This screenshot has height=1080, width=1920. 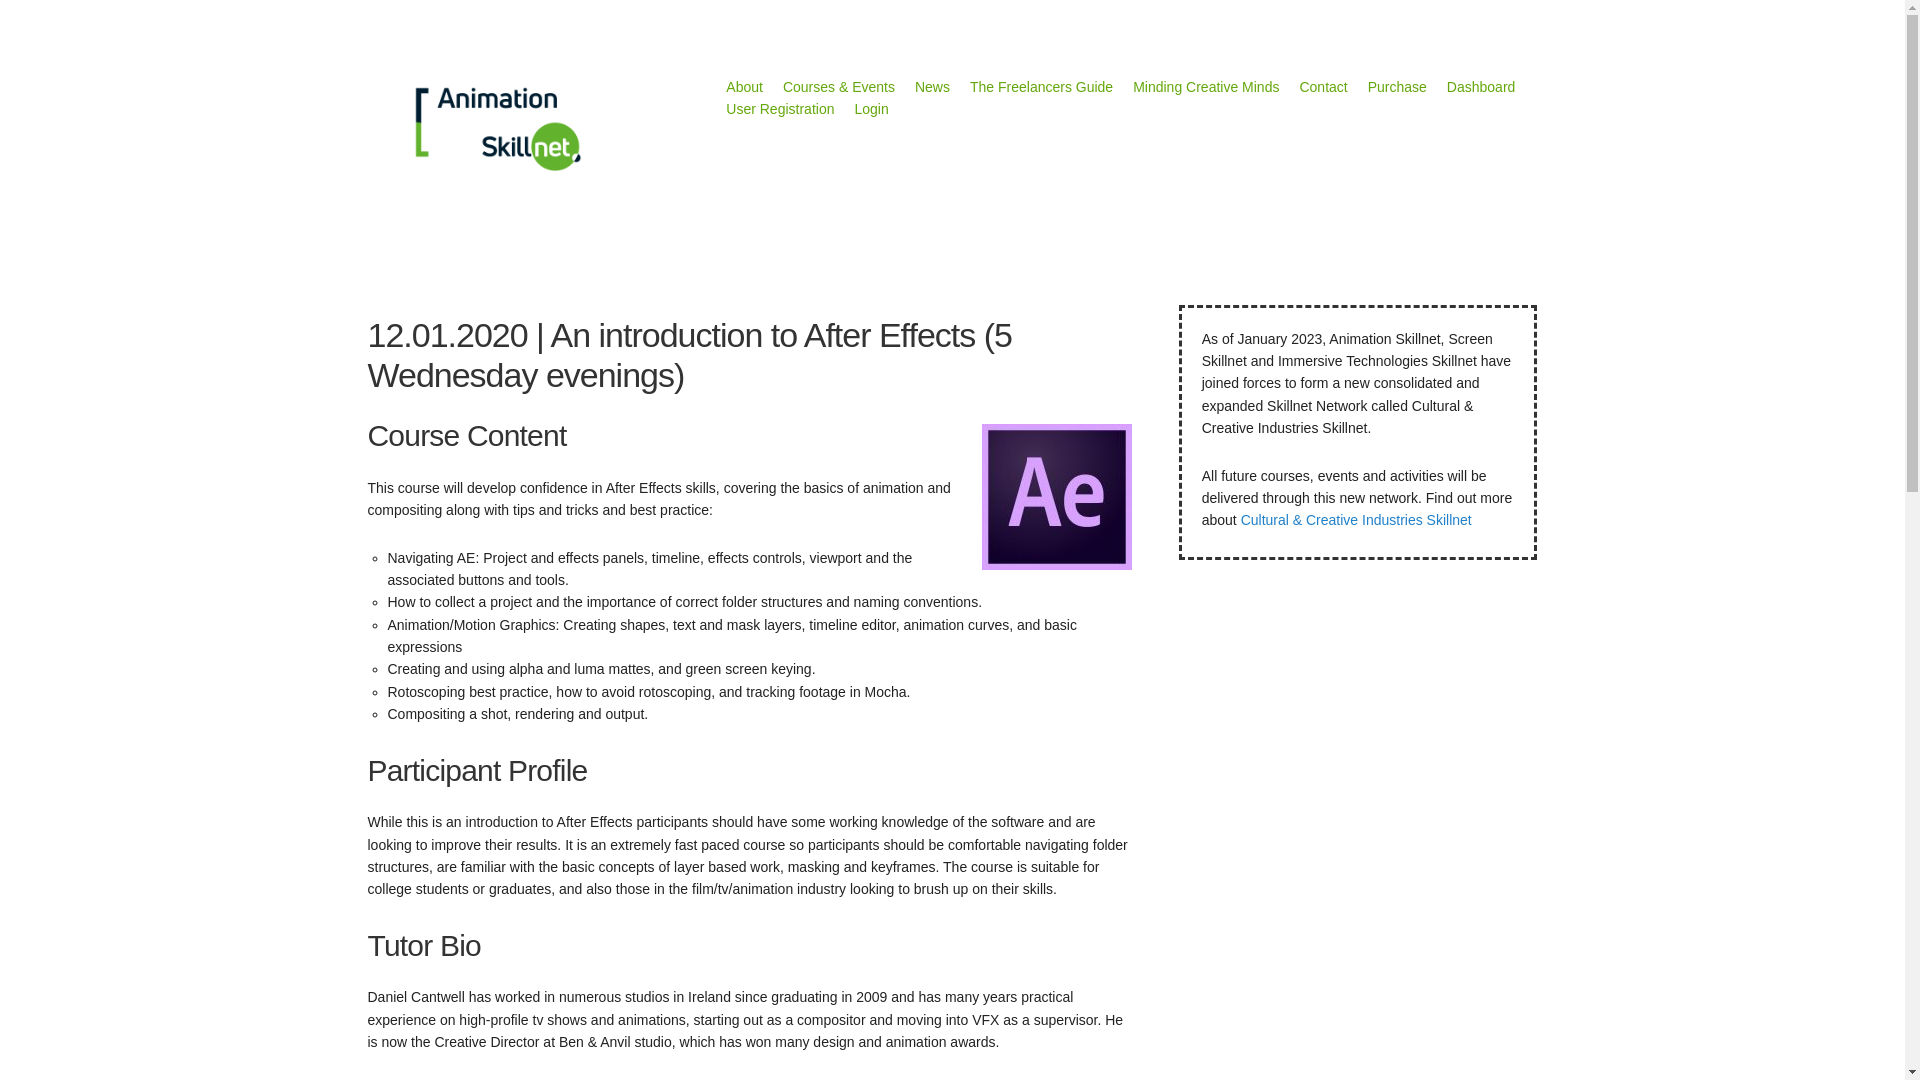 What do you see at coordinates (1396, 86) in the screenshot?
I see `Purchase` at bounding box center [1396, 86].